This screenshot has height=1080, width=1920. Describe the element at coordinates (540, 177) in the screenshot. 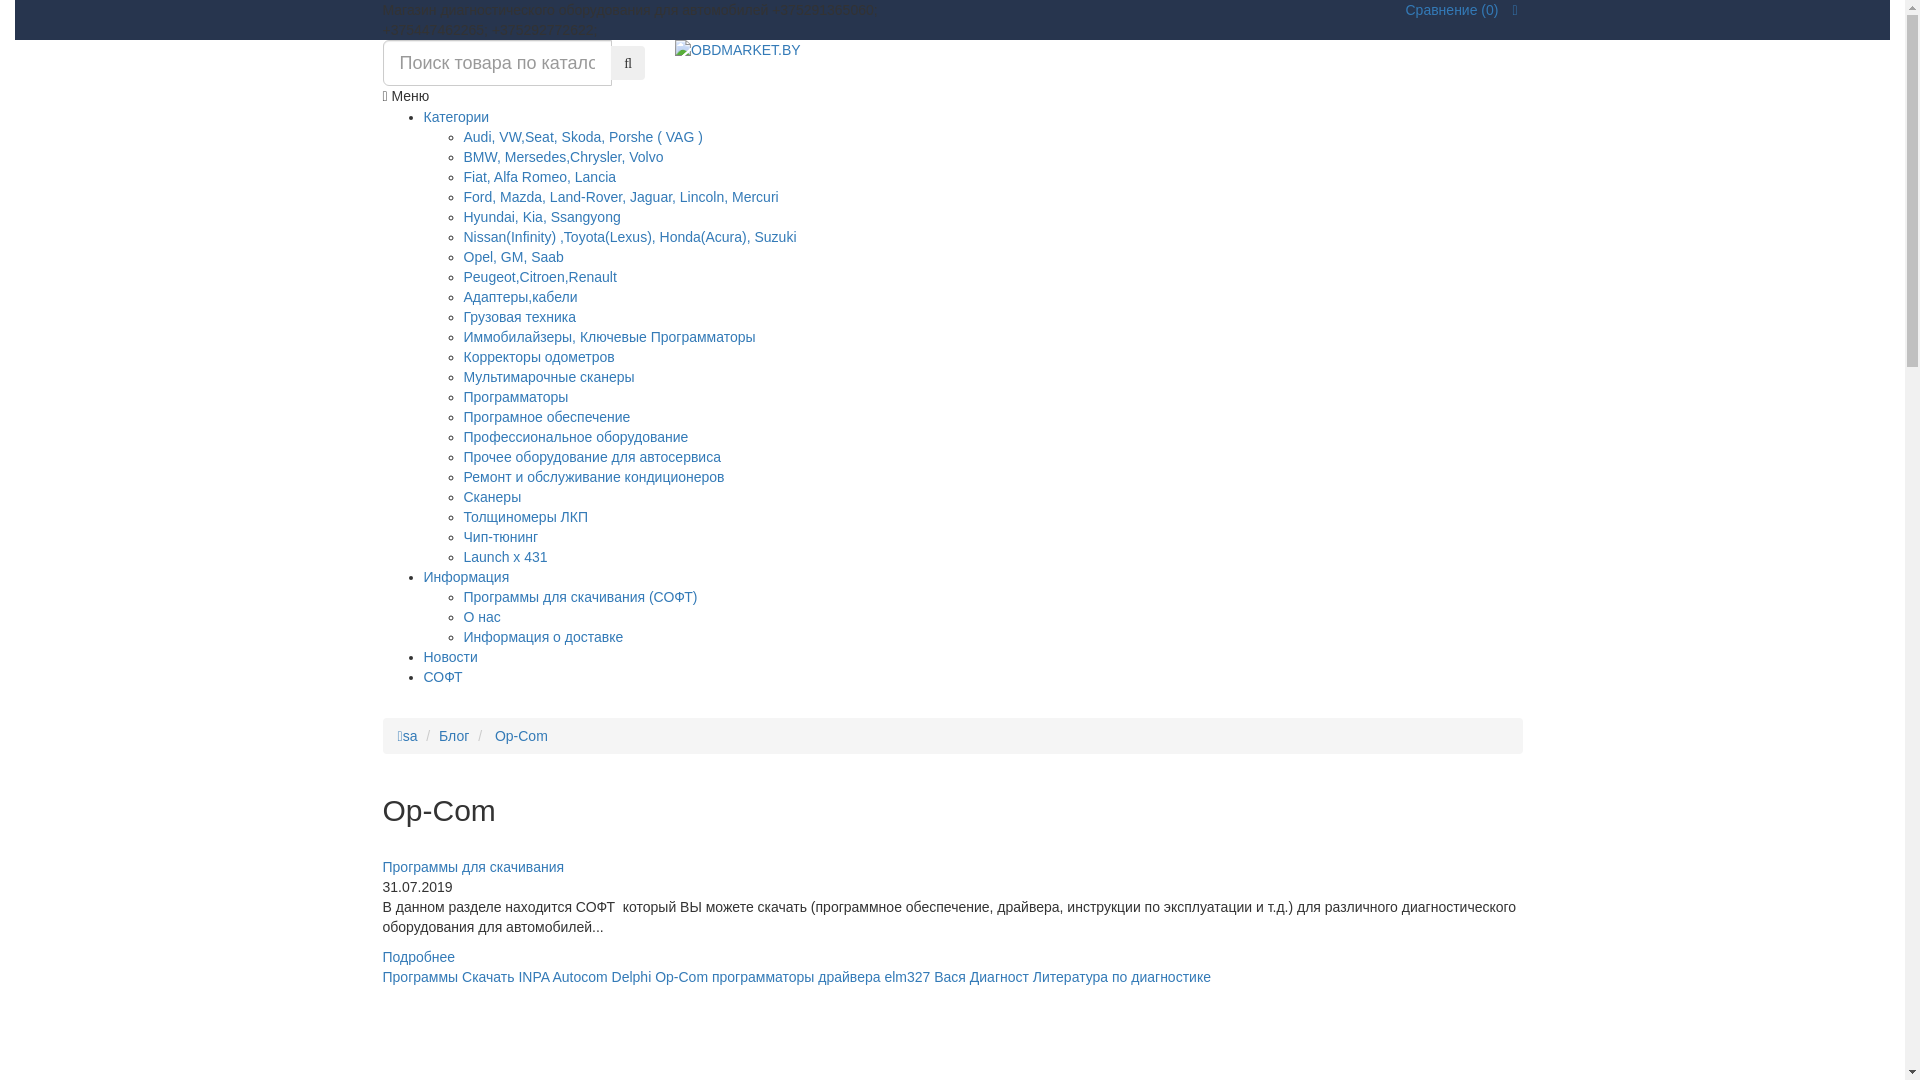

I see `Fiat, Alfa Romeo, Lancia` at that location.